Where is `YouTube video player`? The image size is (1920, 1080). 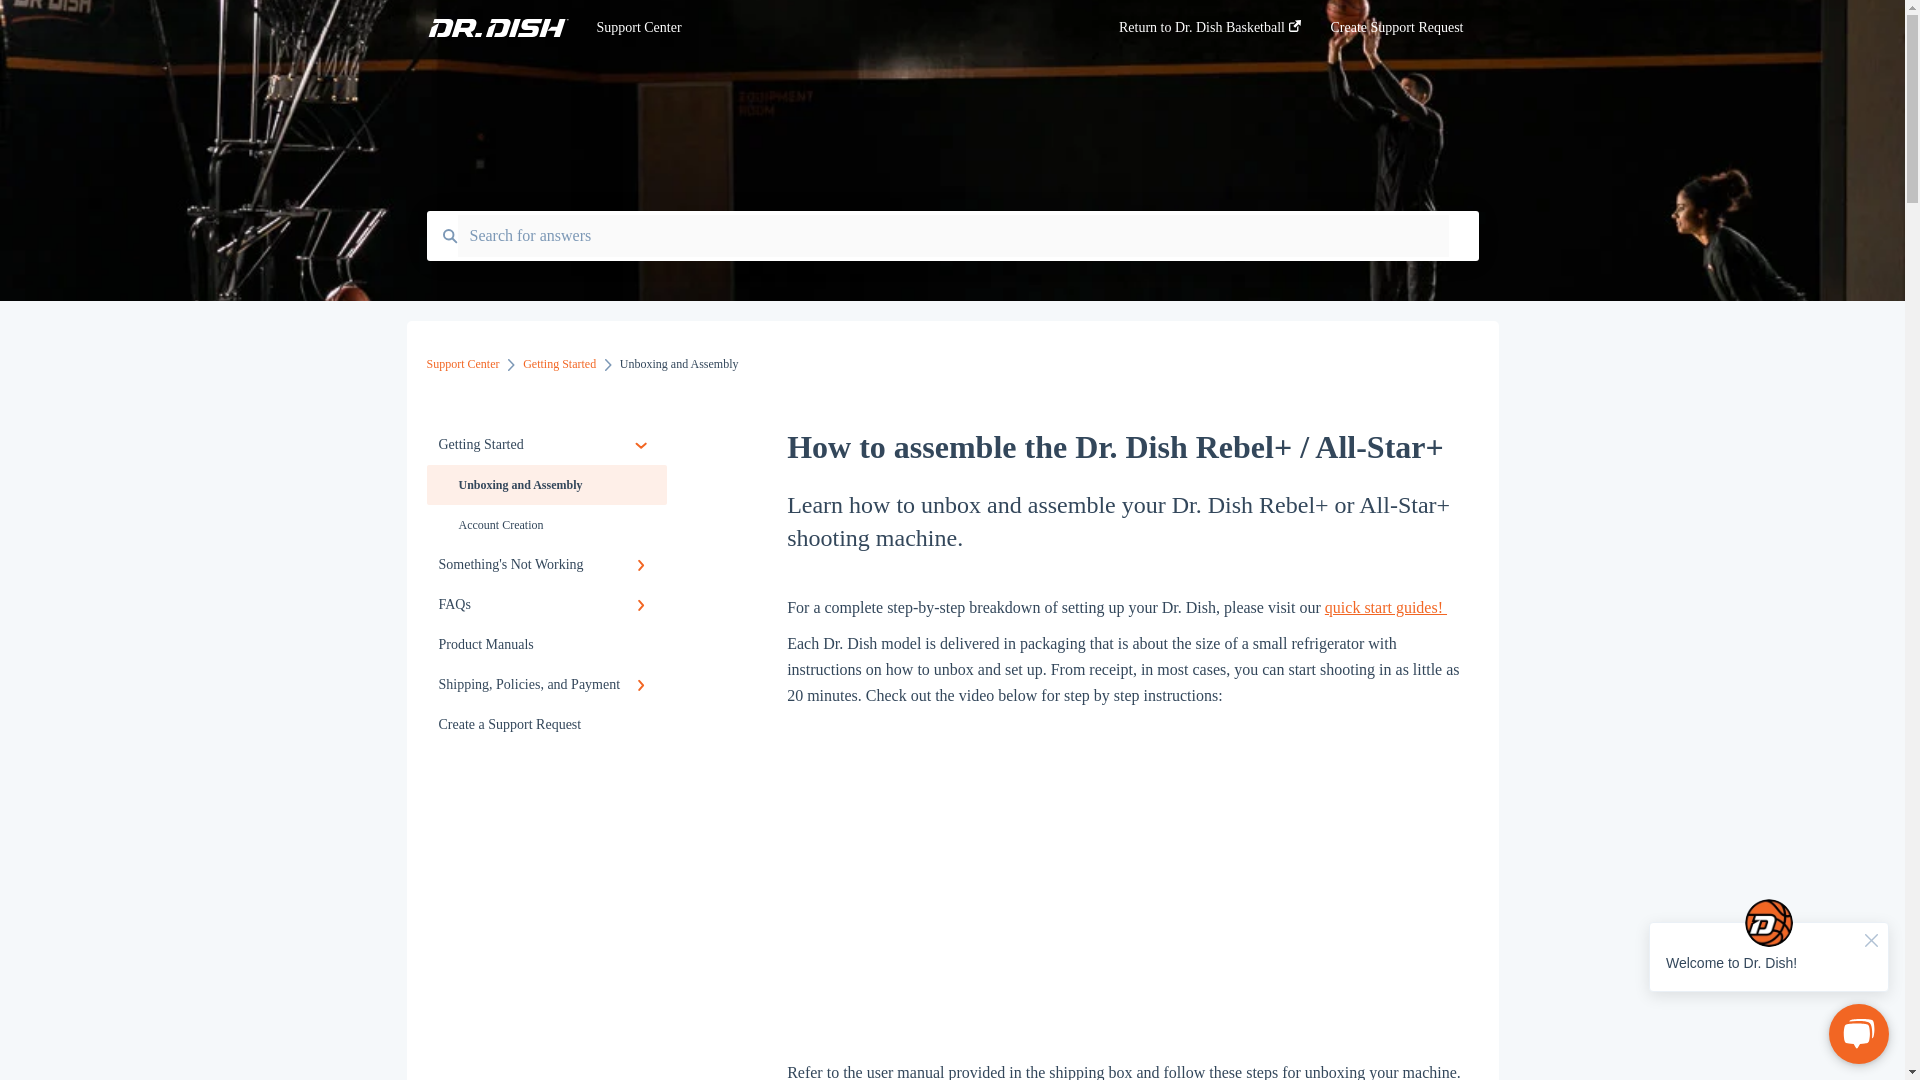 YouTube video player is located at coordinates (1128, 876).